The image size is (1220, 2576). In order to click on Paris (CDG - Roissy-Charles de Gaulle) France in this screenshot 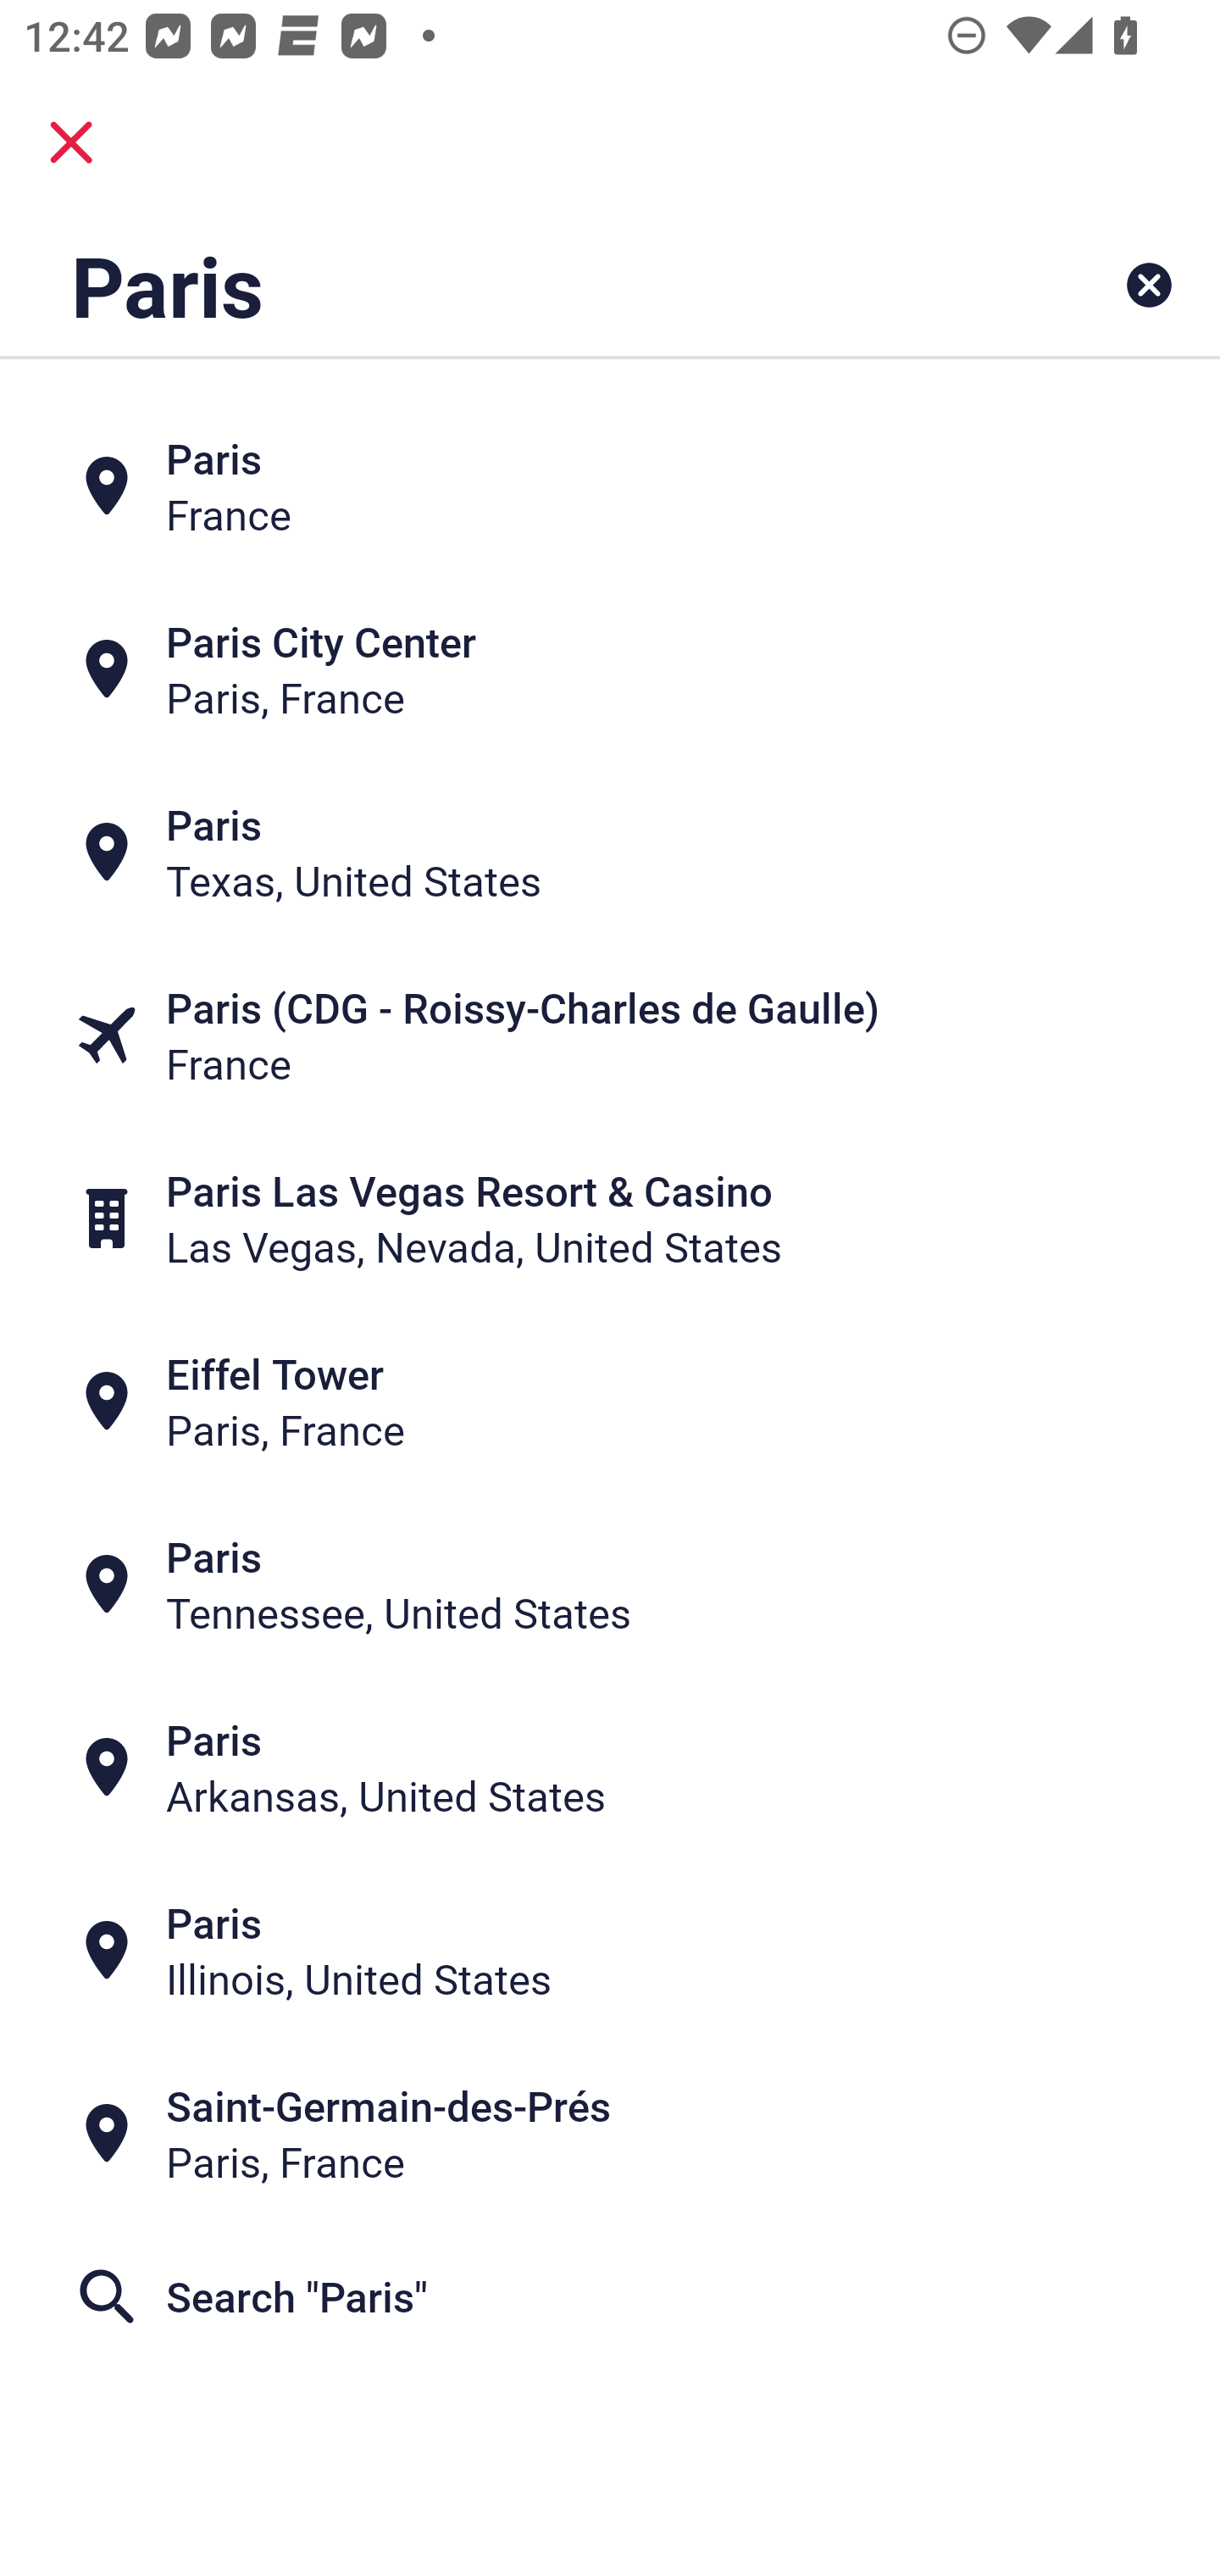, I will do `click(610, 1035)`.